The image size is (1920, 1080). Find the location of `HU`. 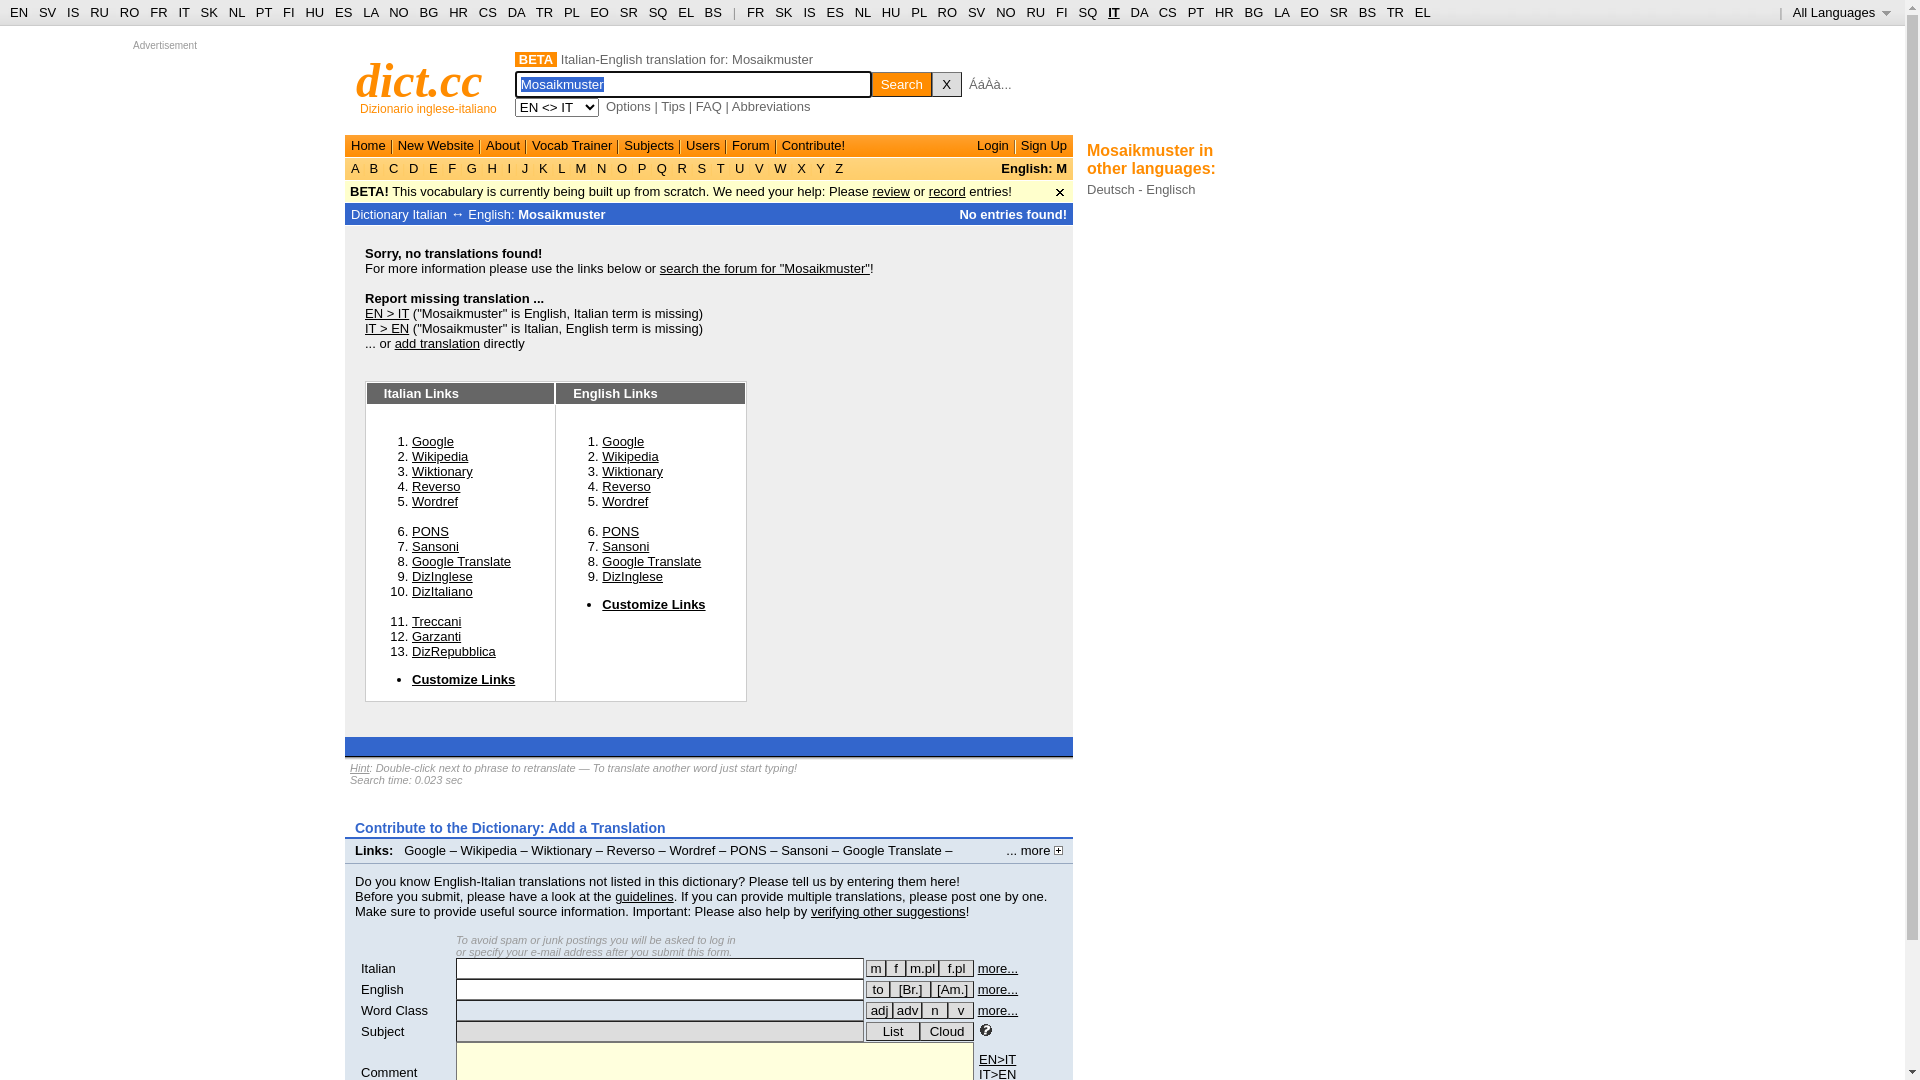

HU is located at coordinates (892, 12).